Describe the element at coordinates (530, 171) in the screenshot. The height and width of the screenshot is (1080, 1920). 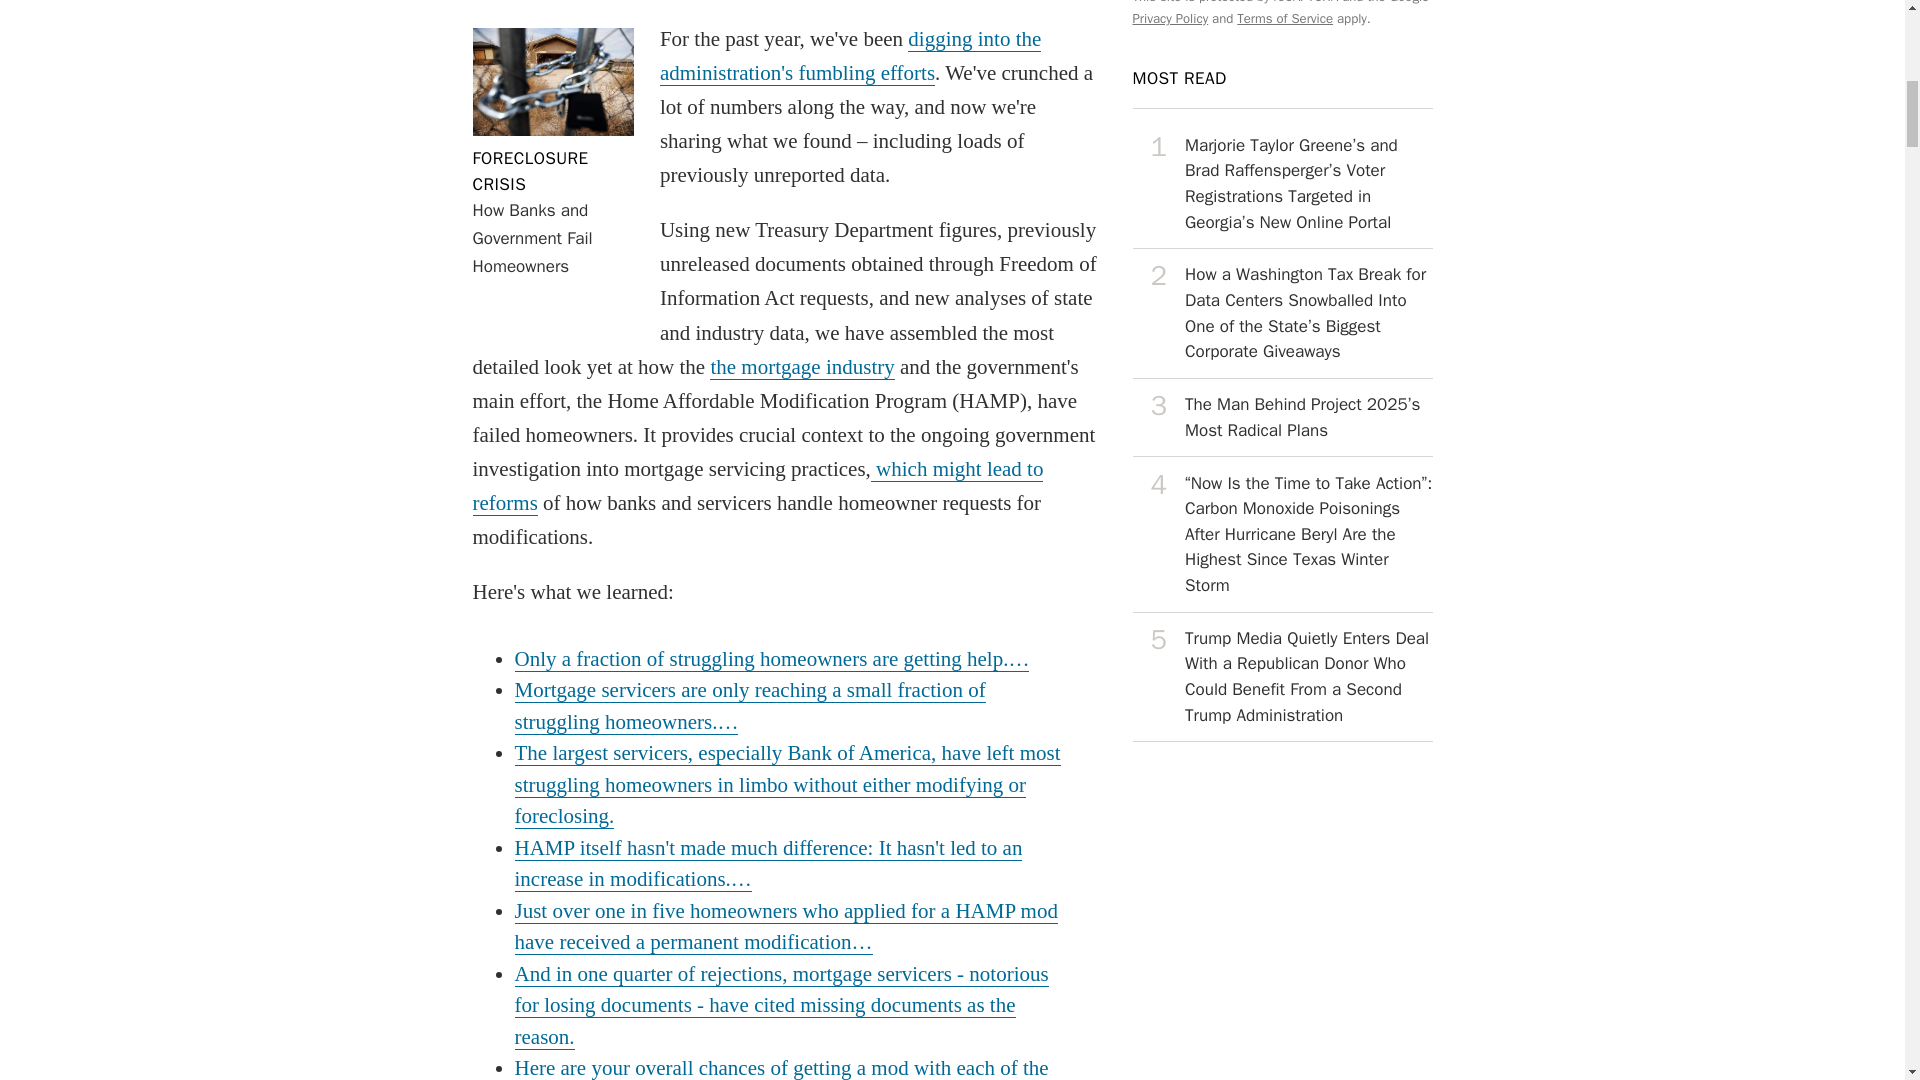
I see `View this` at that location.